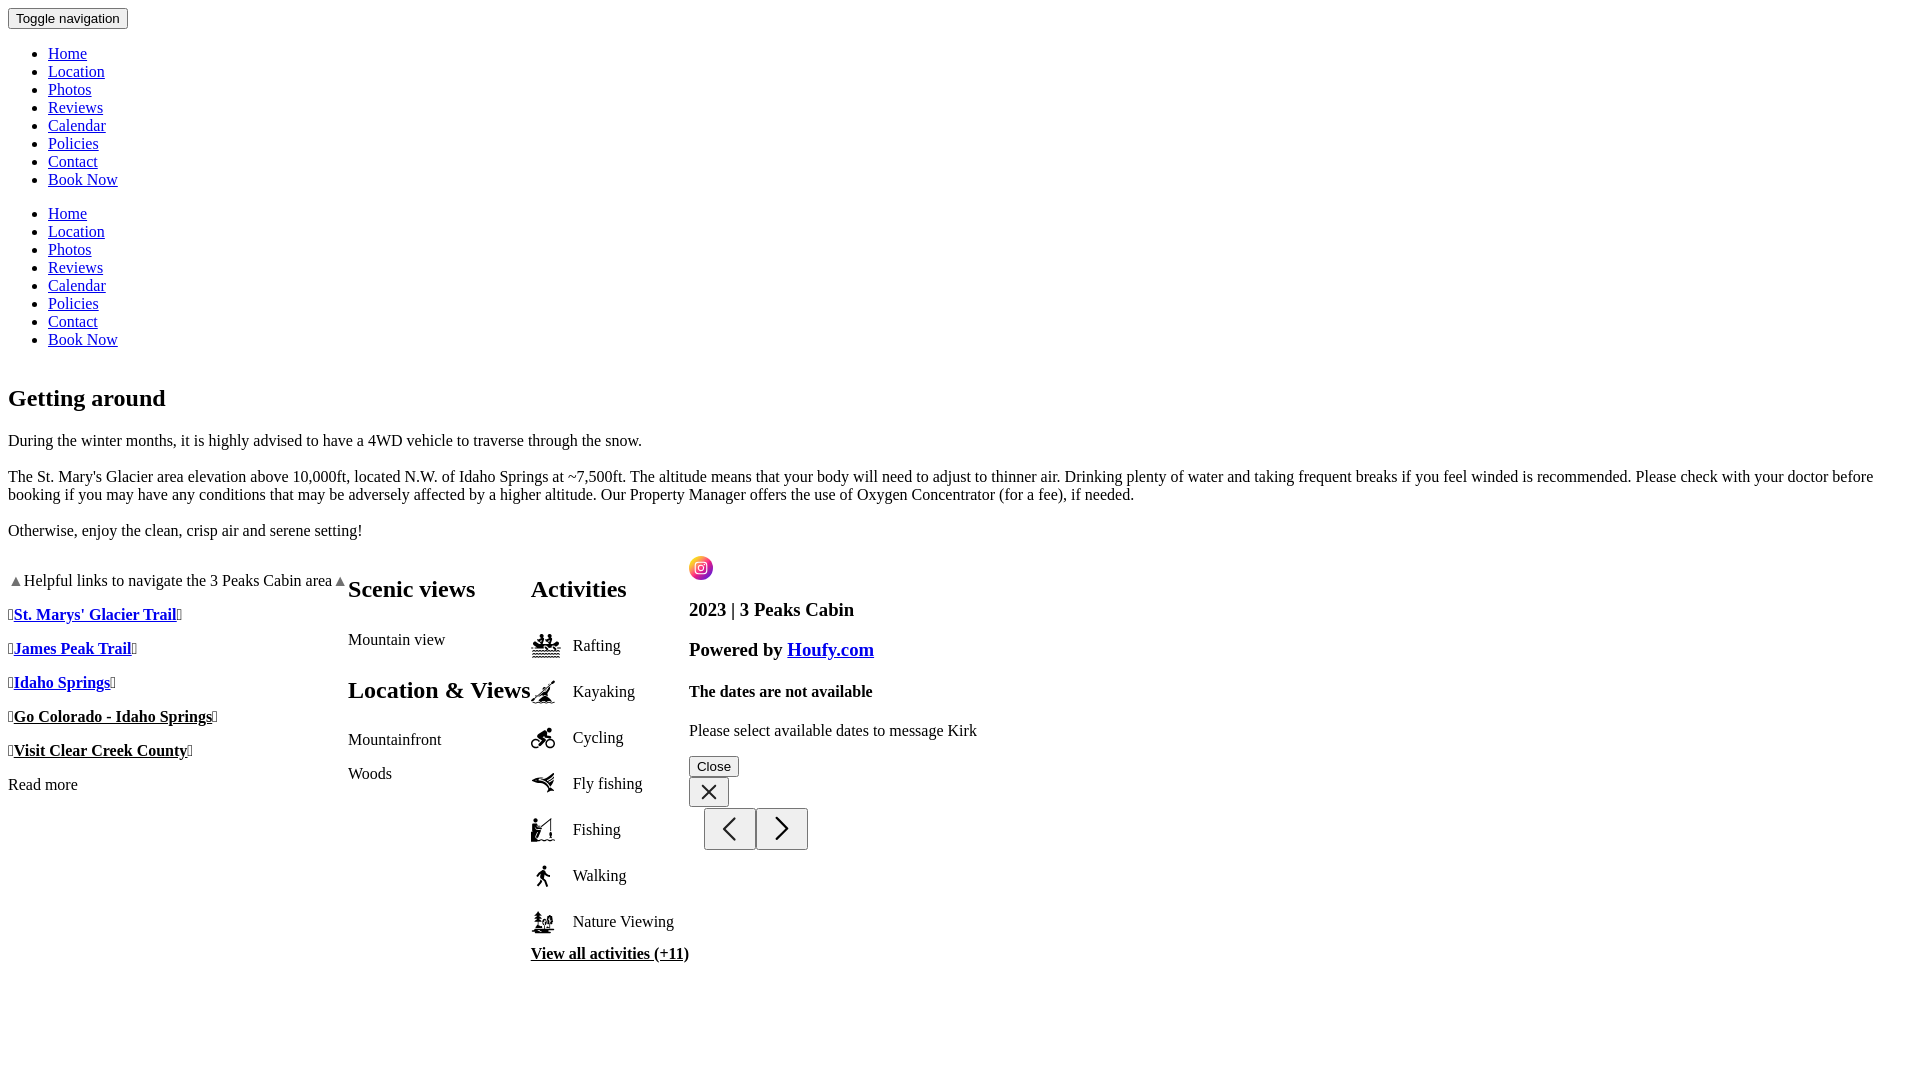 The width and height of the screenshot is (1920, 1080). I want to click on Previous Picture, so click(730, 829).